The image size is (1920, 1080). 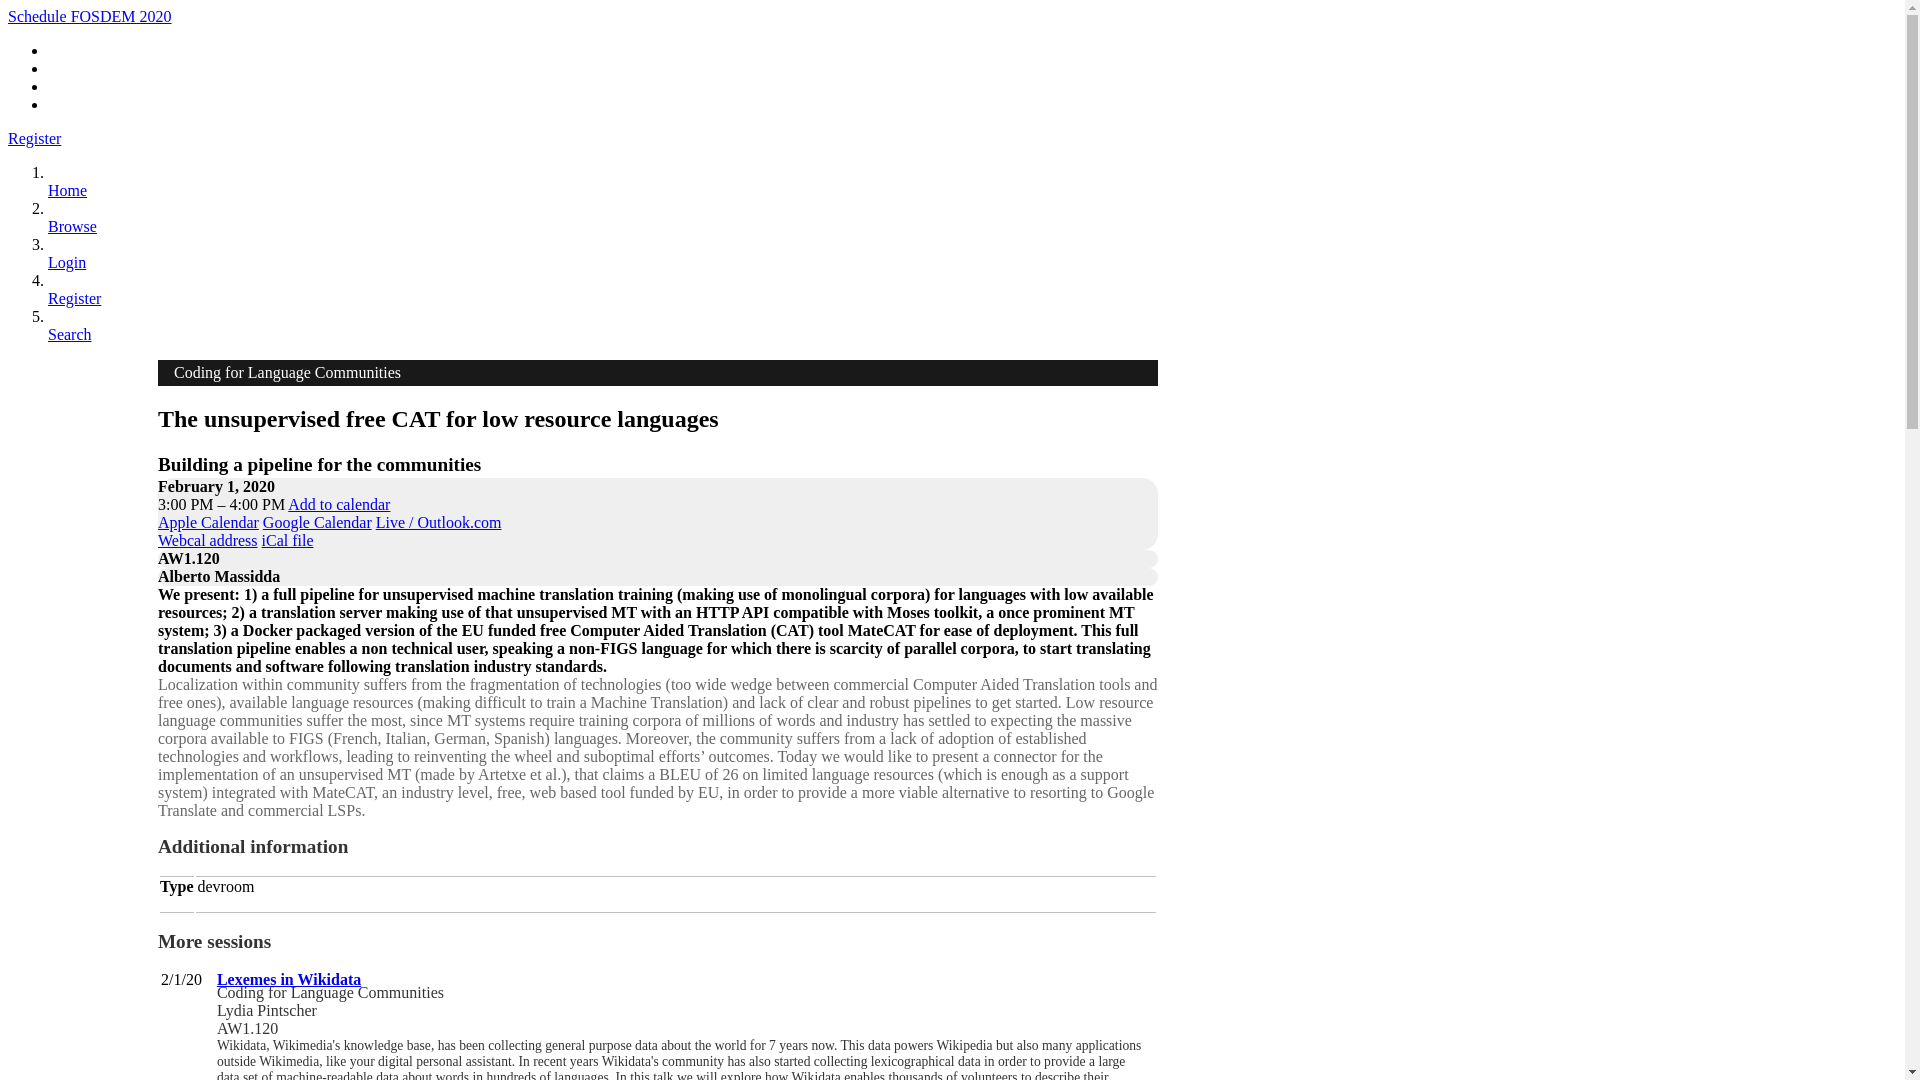 I want to click on Lexemes in Wikidata, so click(x=288, y=979).